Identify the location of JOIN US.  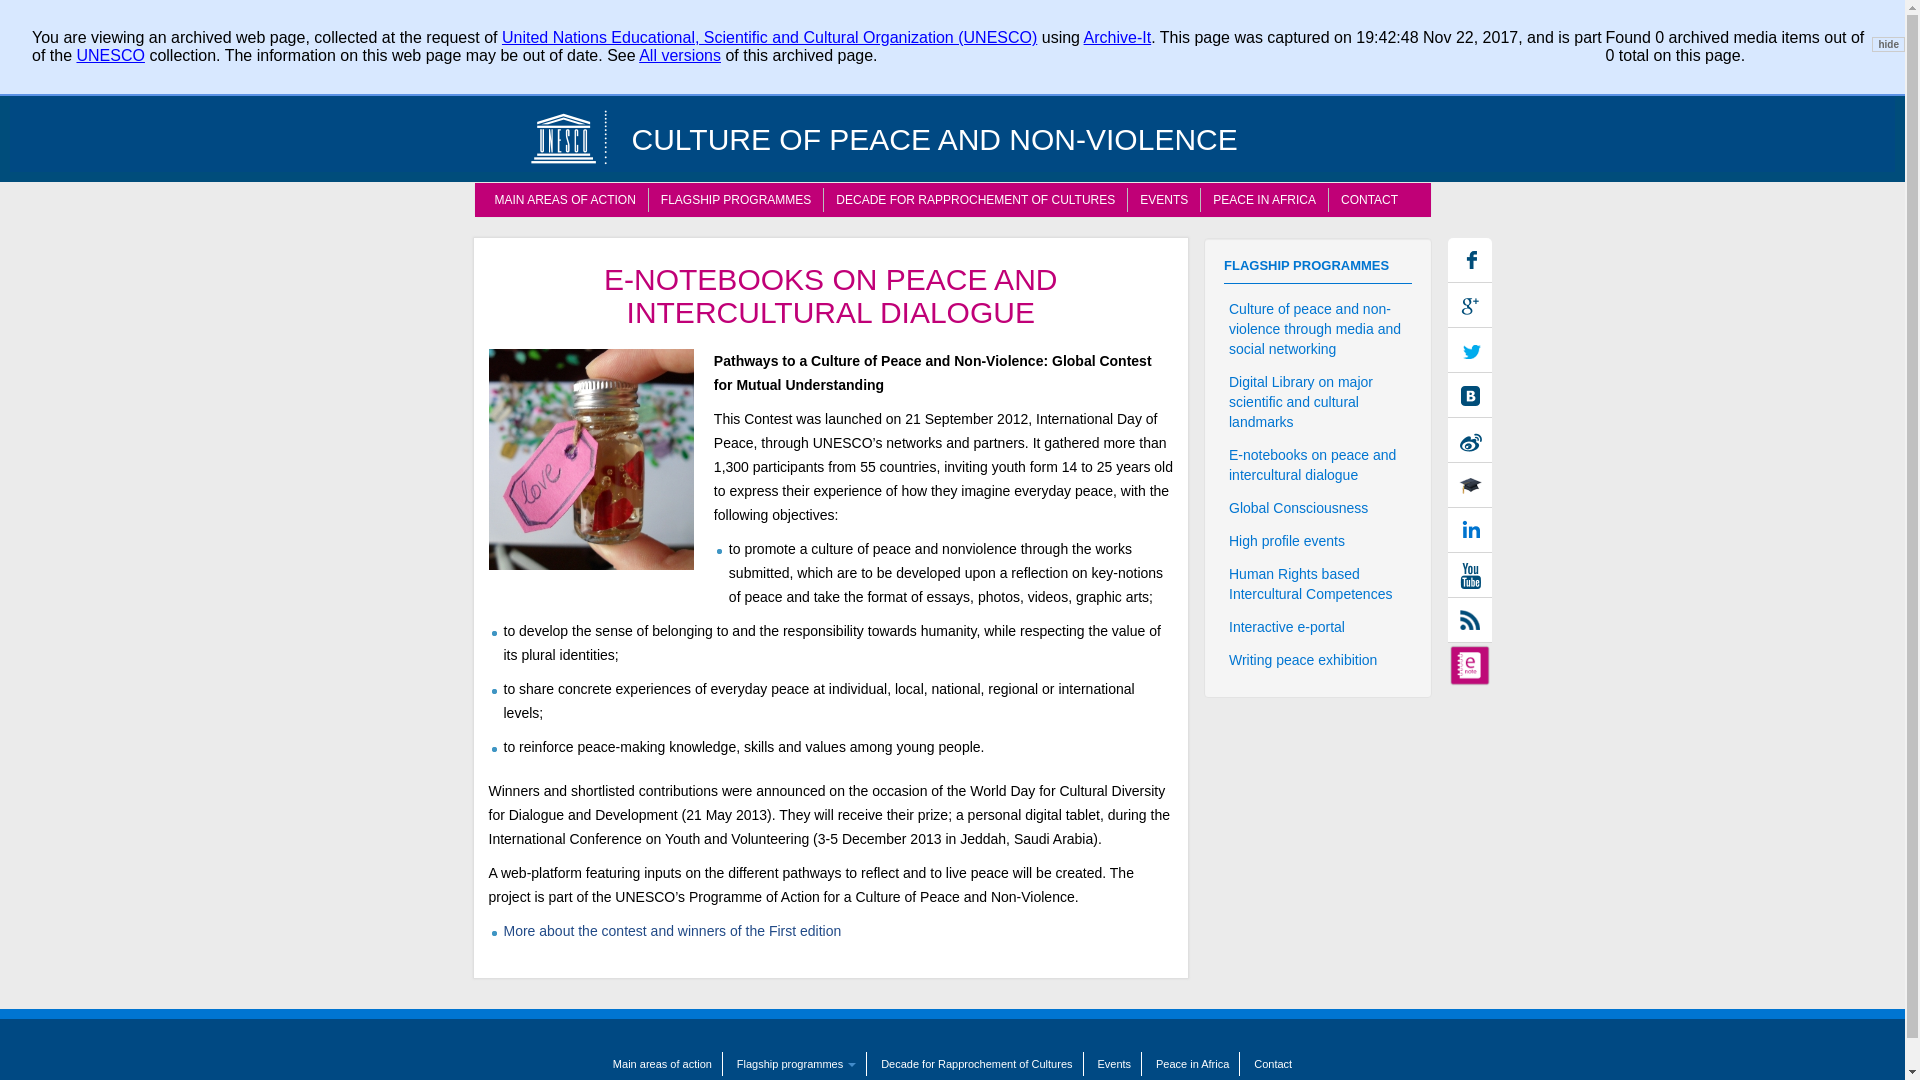
(1204, 68).